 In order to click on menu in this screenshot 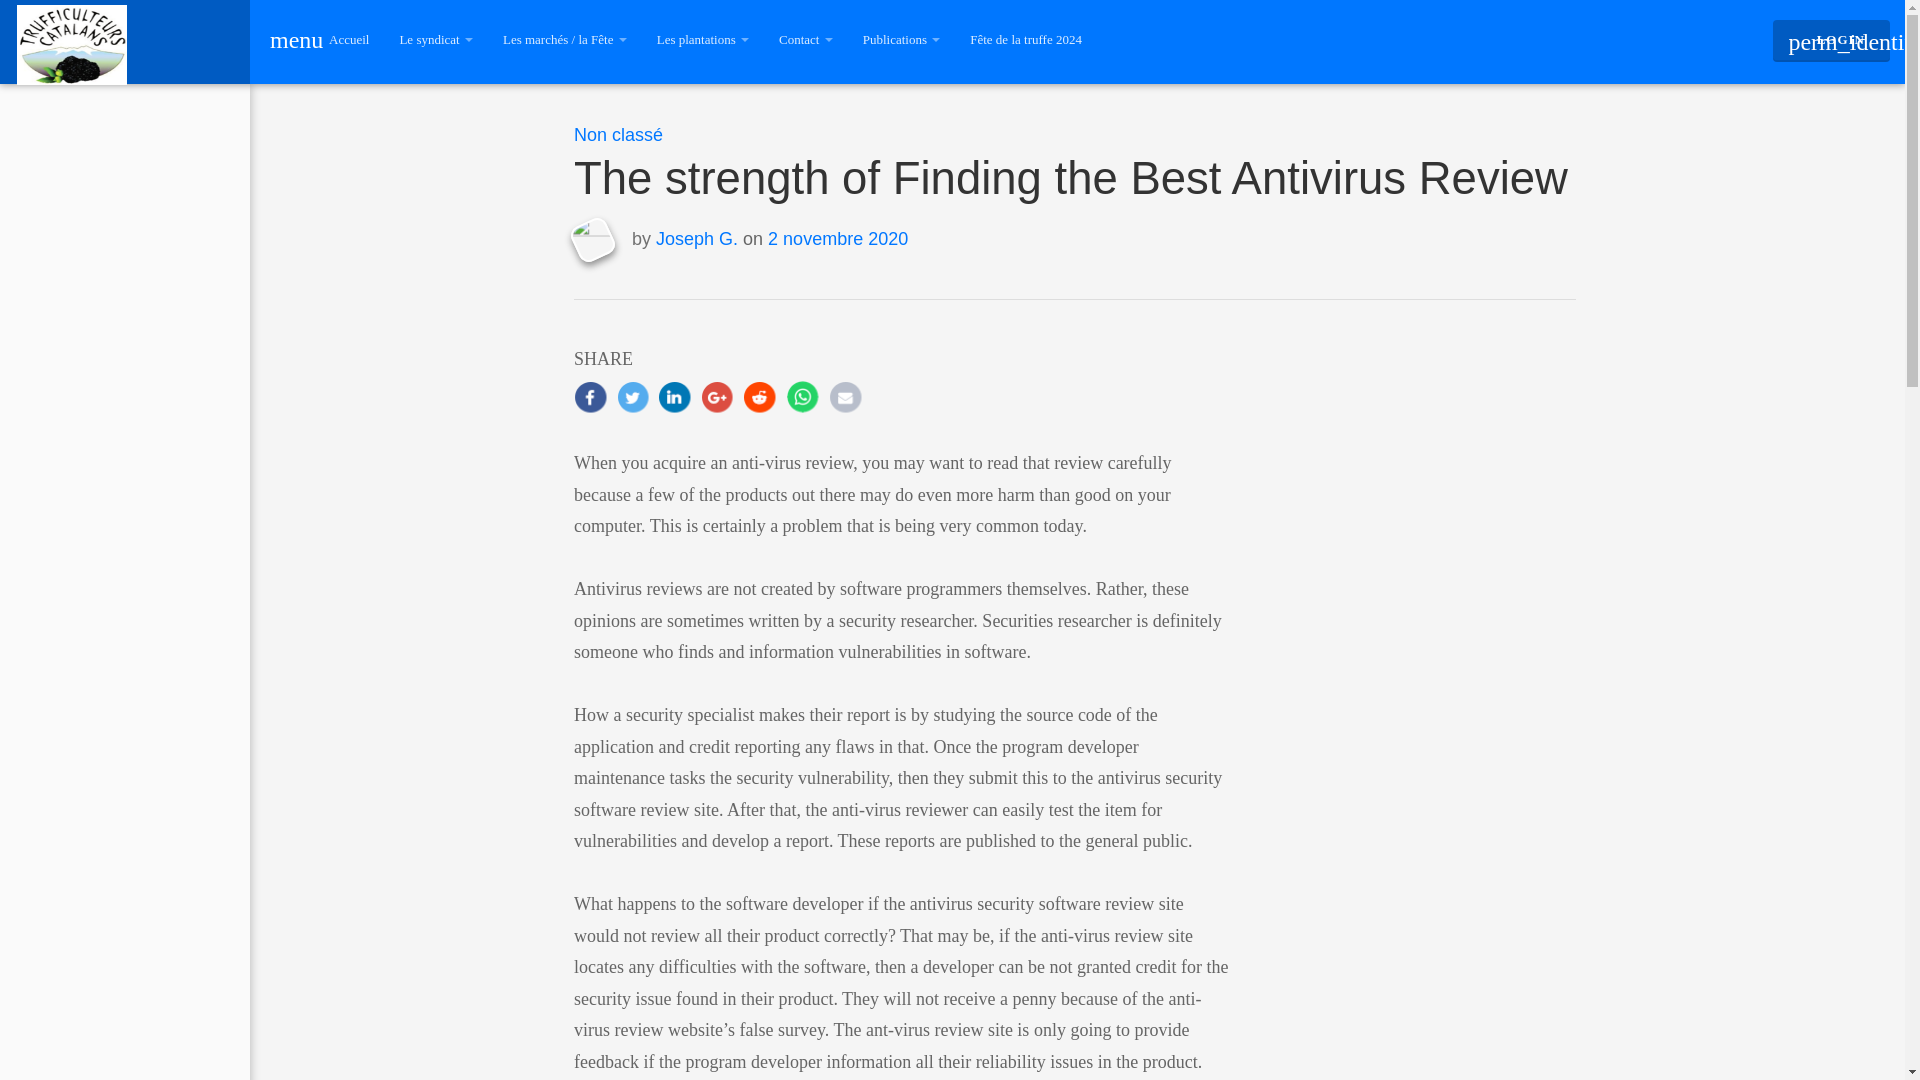, I will do `click(282, 40)`.